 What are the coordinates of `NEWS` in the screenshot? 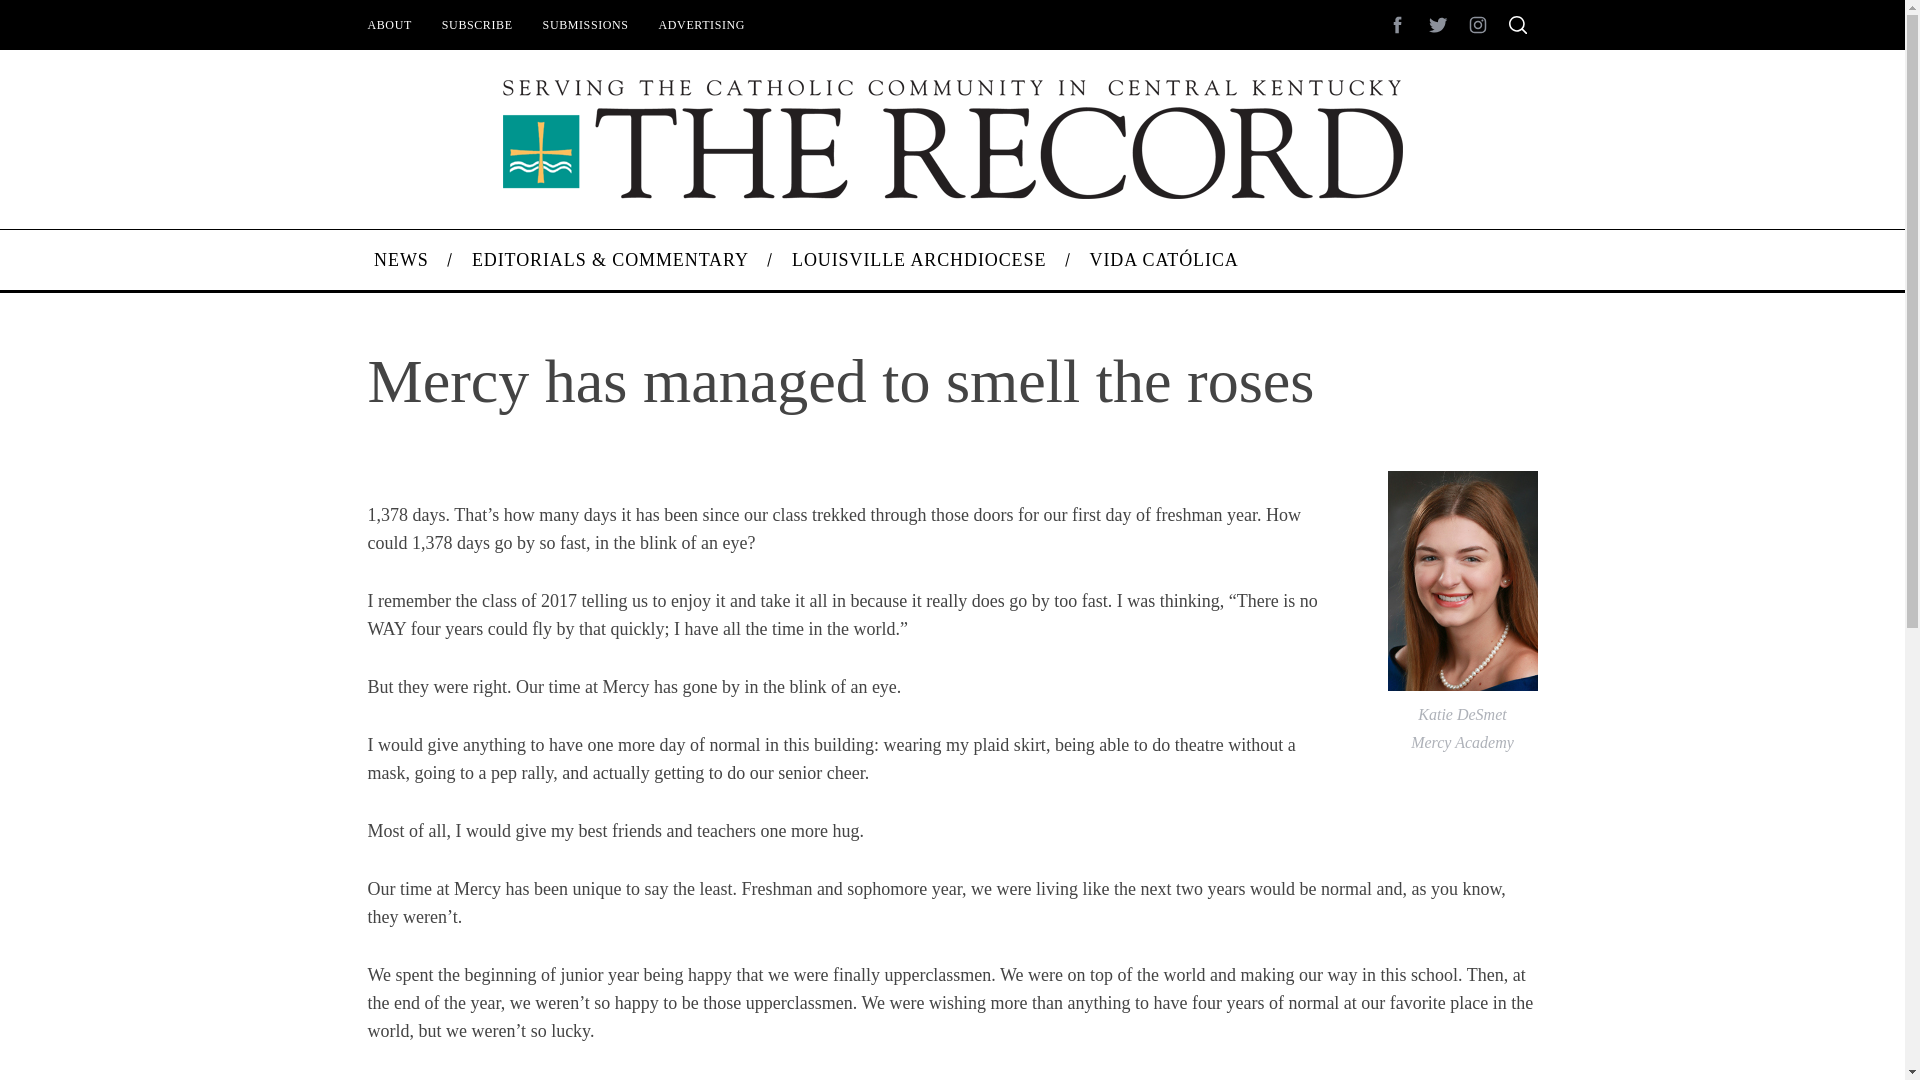 It's located at (400, 260).